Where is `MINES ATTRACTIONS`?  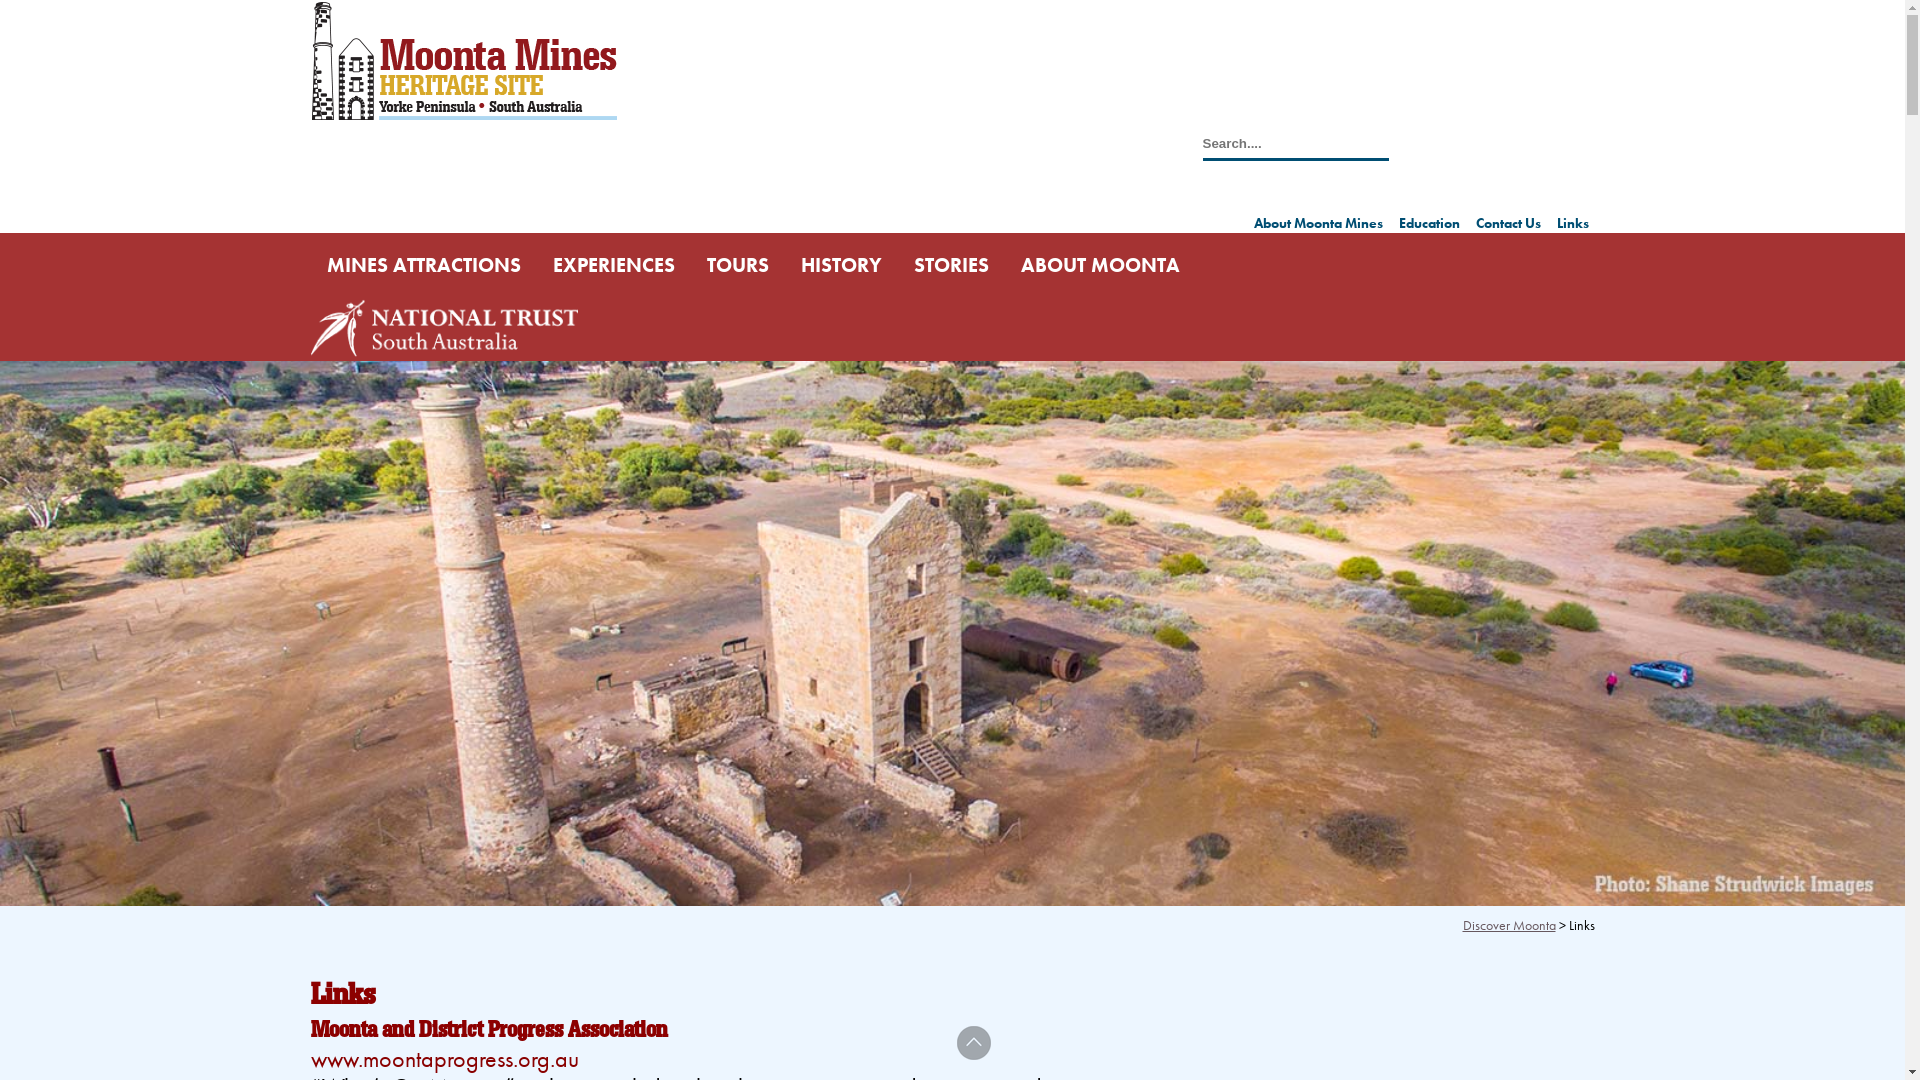
MINES ATTRACTIONS is located at coordinates (423, 265).